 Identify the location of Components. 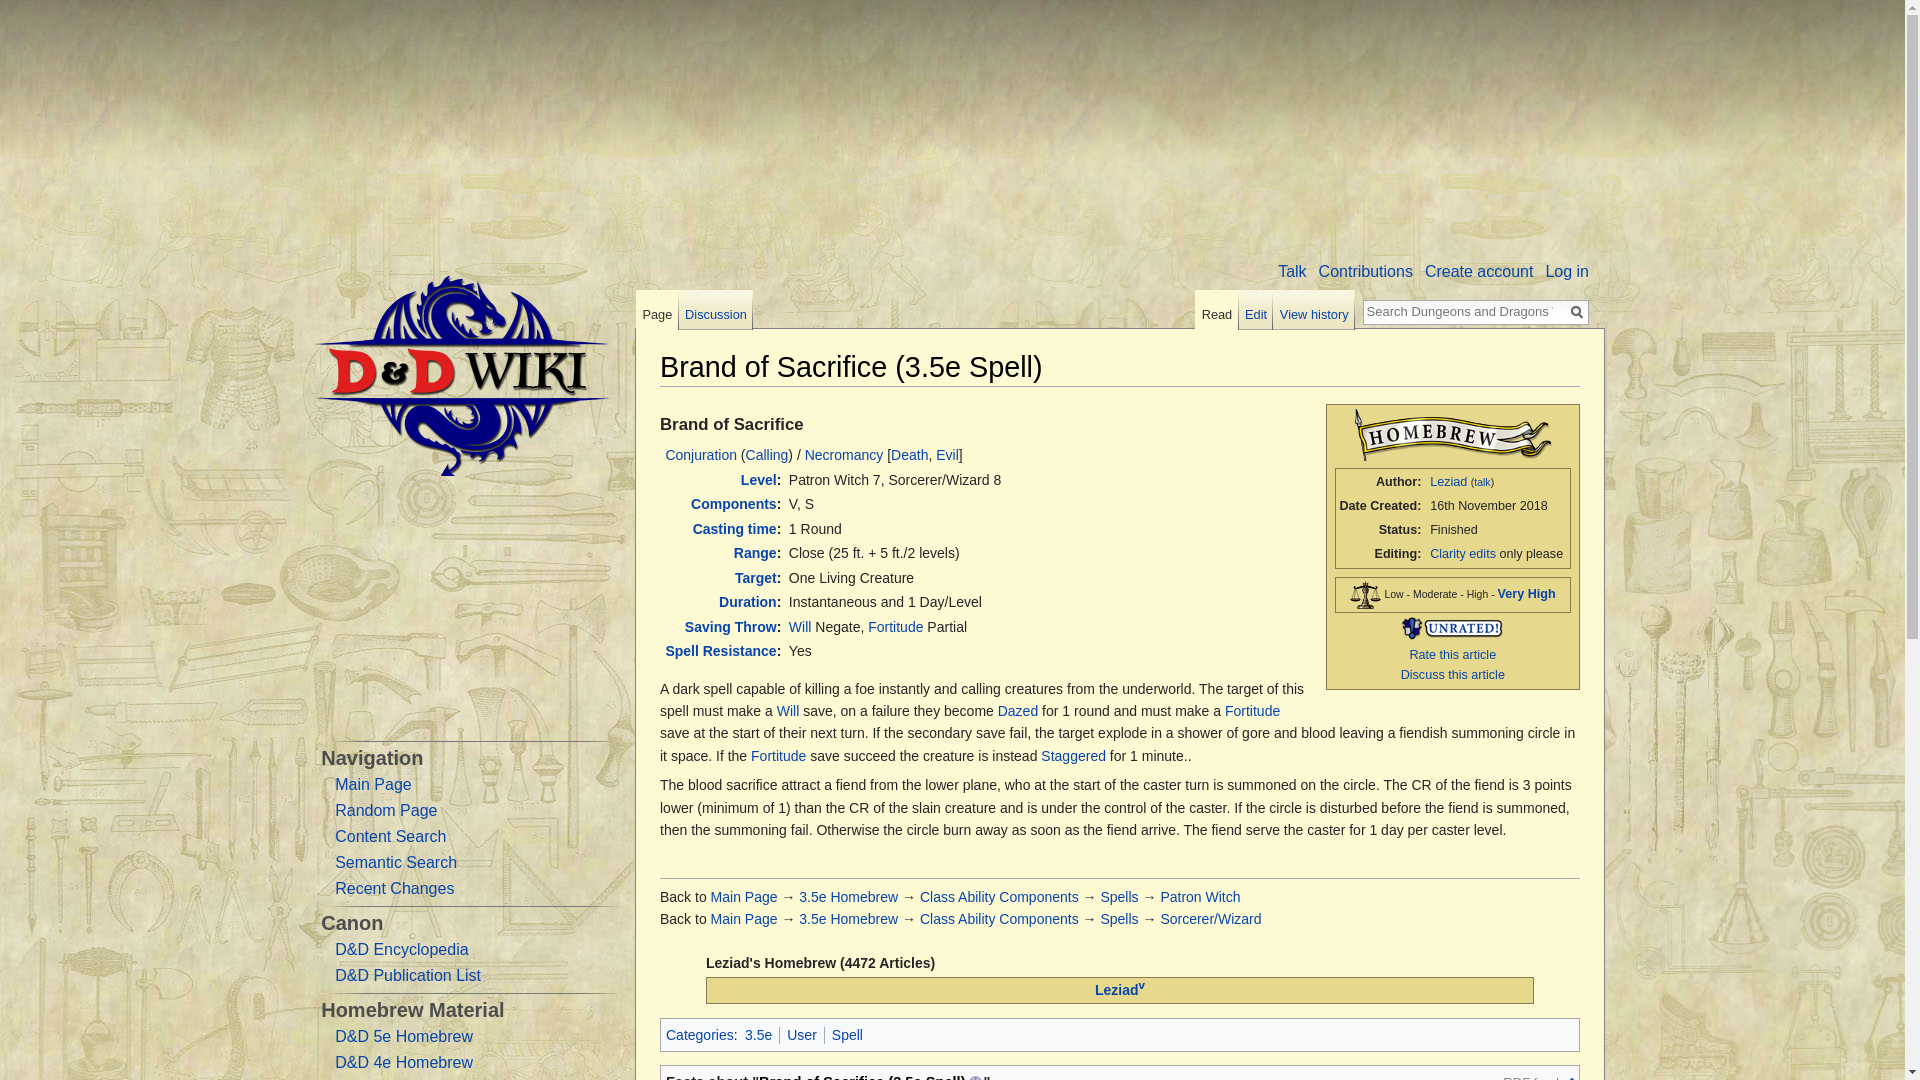
(734, 503).